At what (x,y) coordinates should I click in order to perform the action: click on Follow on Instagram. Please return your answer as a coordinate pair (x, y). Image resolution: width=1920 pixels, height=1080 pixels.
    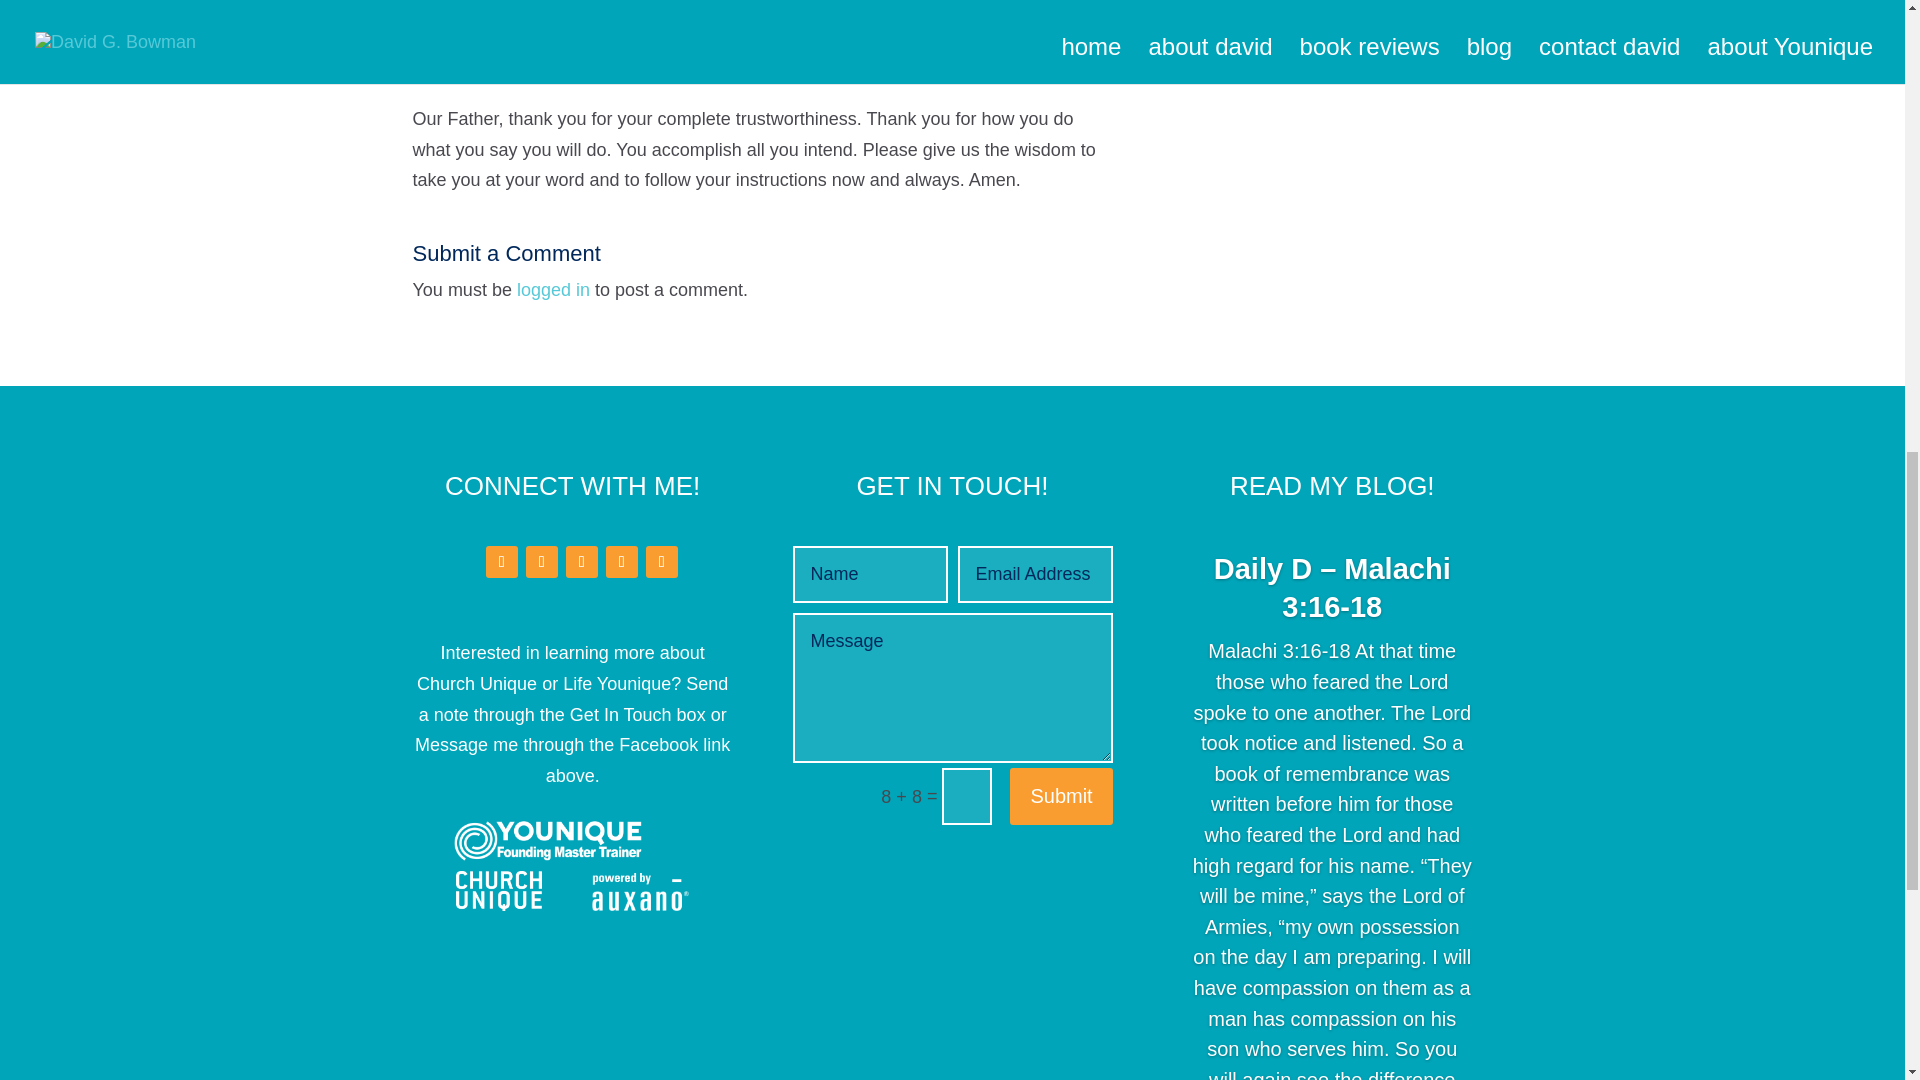
    Looking at the image, I should click on (622, 562).